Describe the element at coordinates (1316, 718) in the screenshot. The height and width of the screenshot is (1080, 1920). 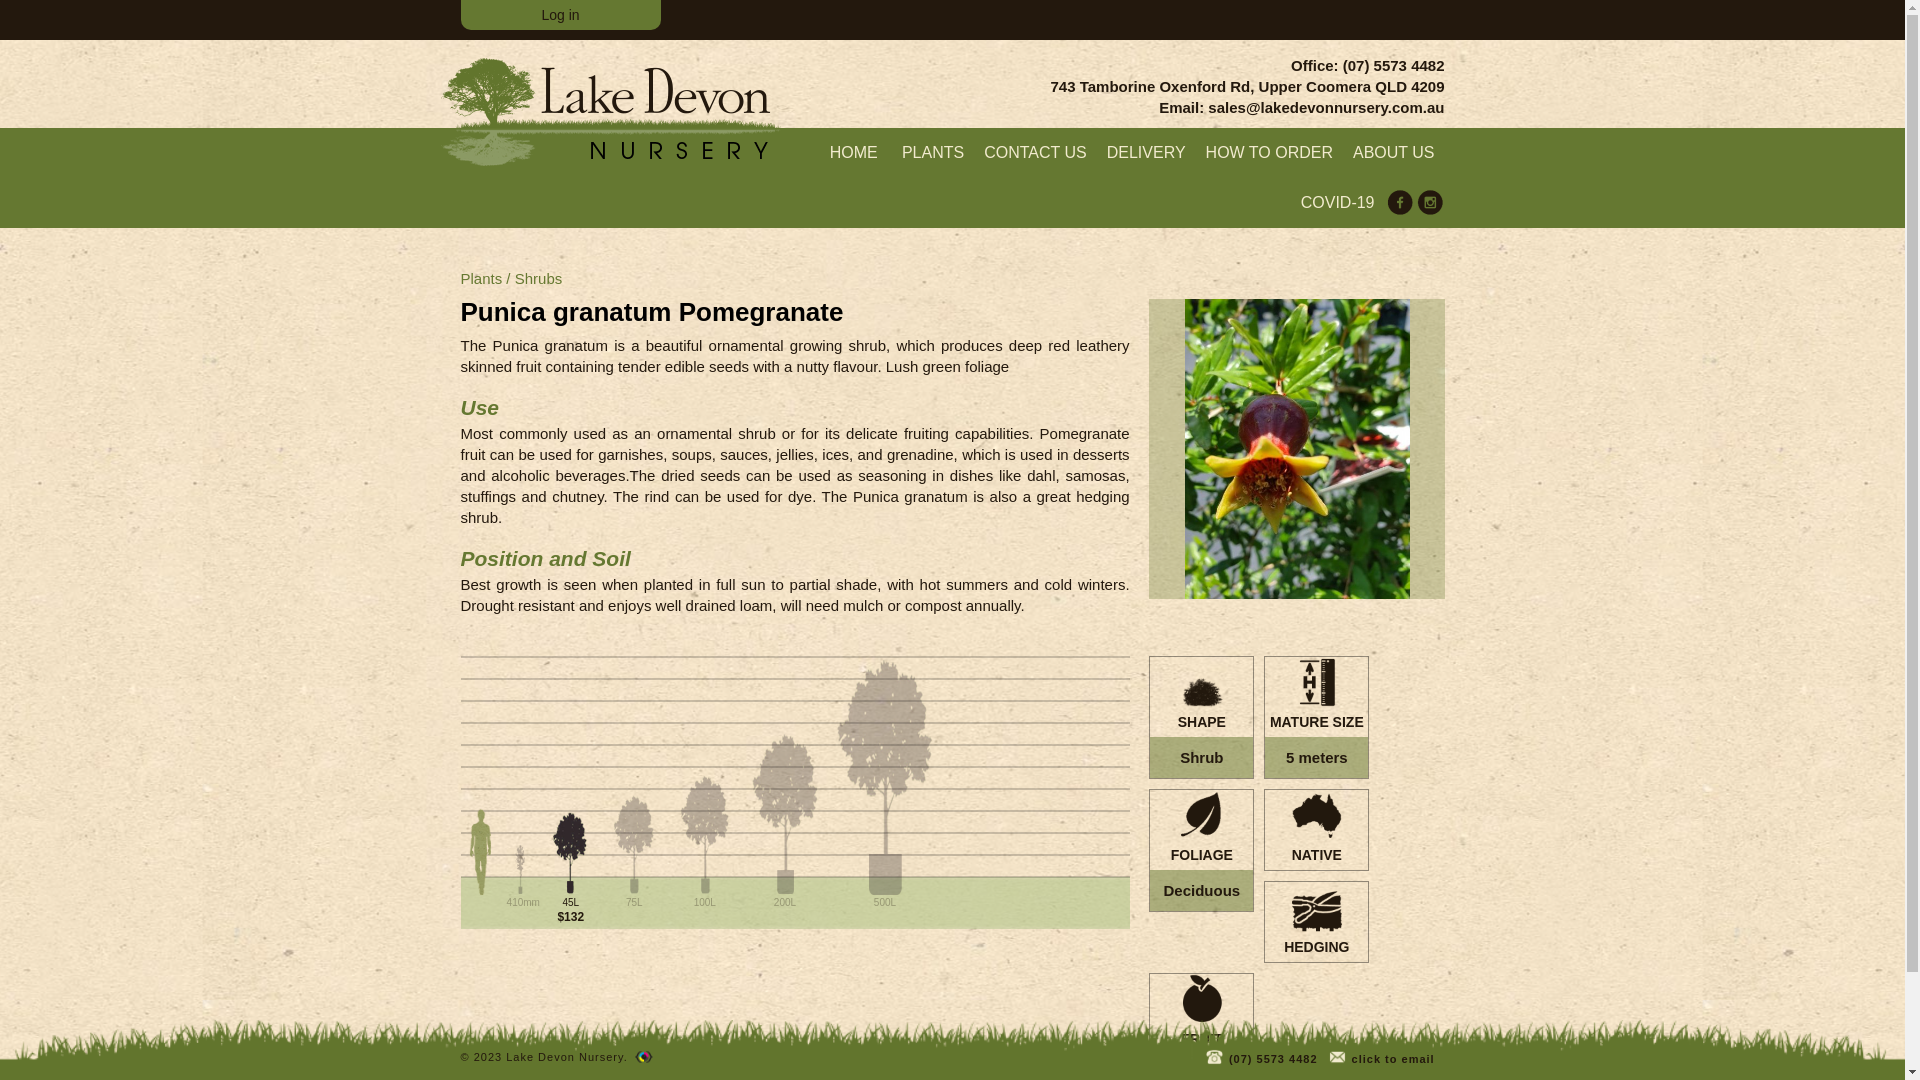
I see `MATURE SIZE
5 meters` at that location.